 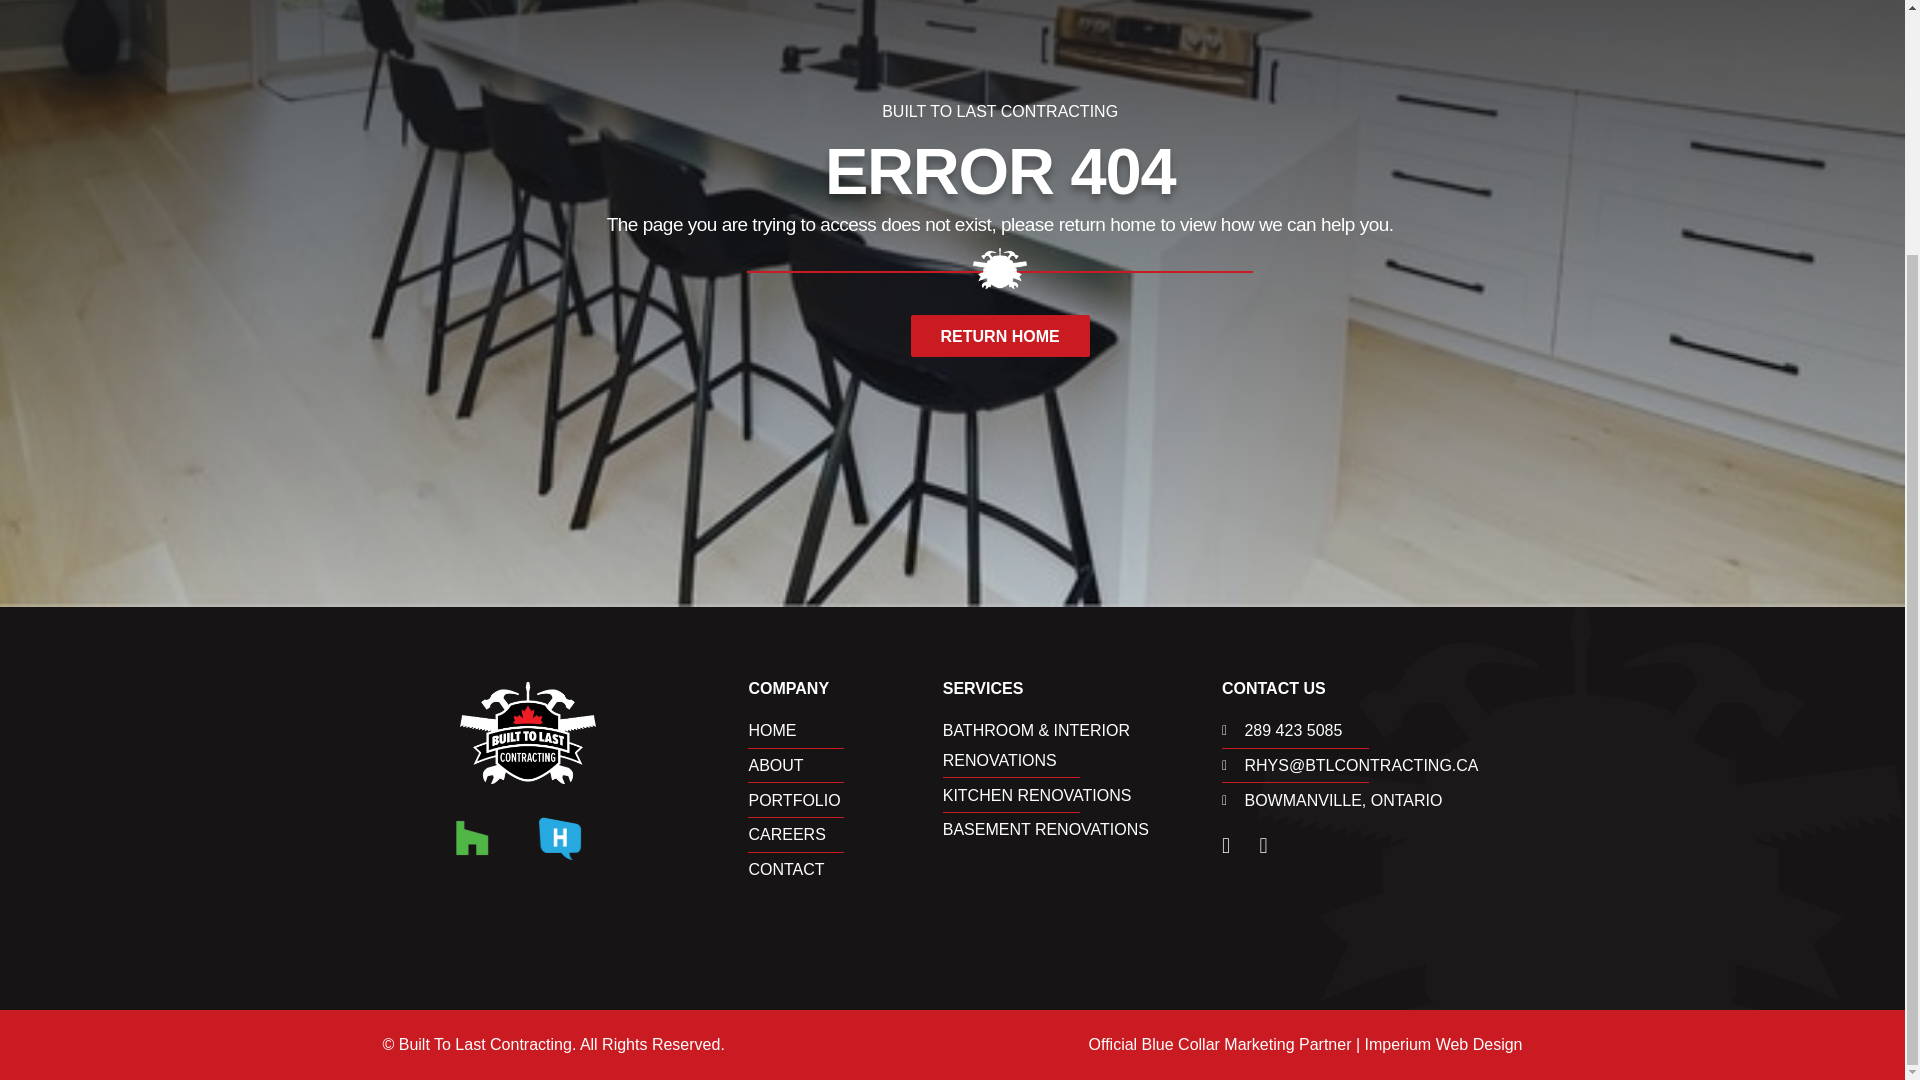 What do you see at coordinates (845, 731) in the screenshot?
I see `HOME` at bounding box center [845, 731].